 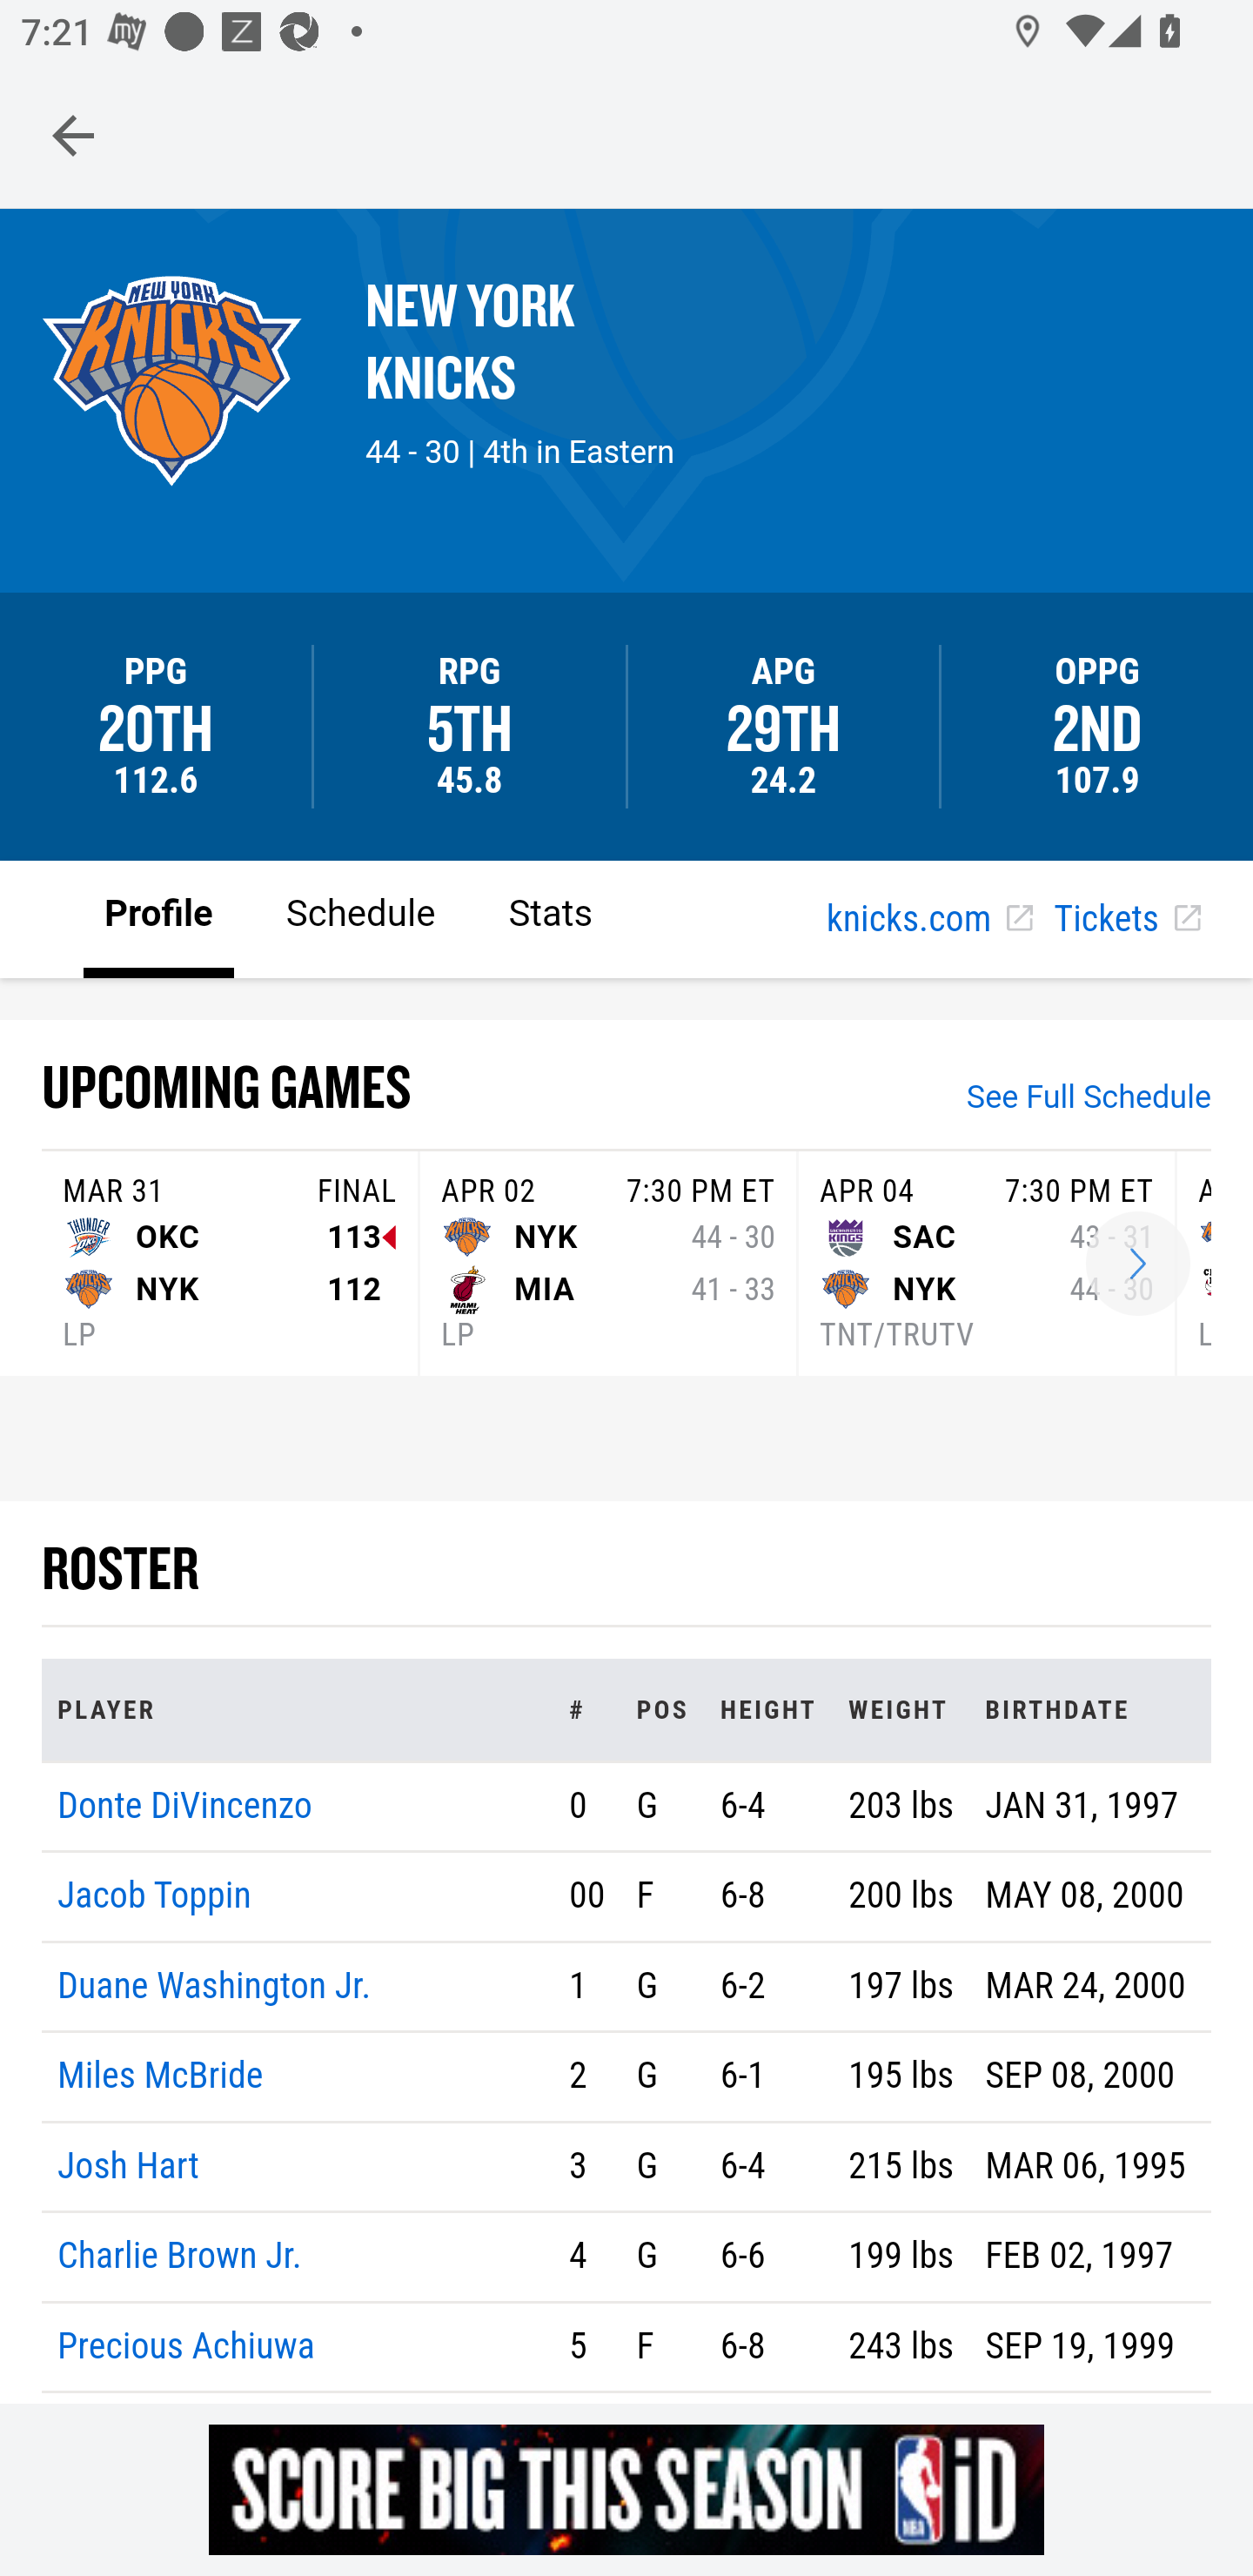 What do you see at coordinates (626, 2489) in the screenshot?
I see `g5nqqygr7owph` at bounding box center [626, 2489].